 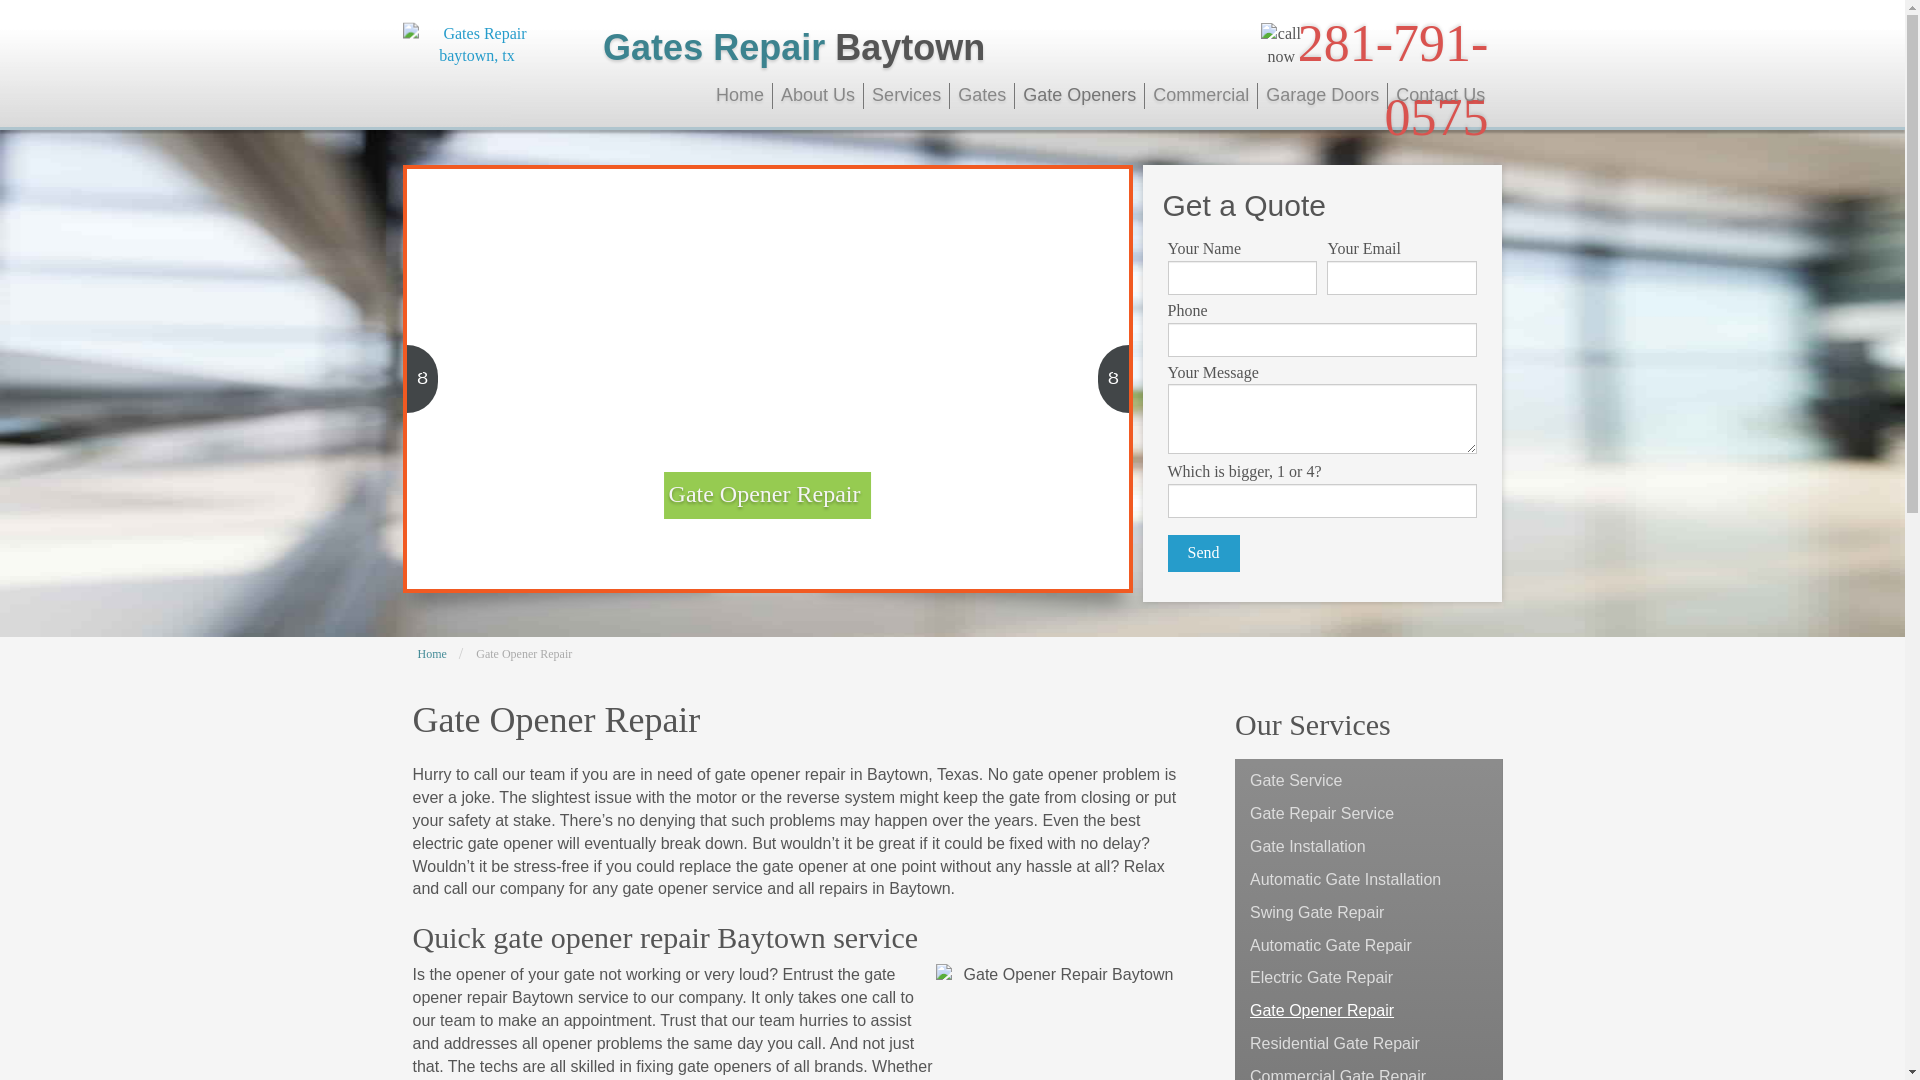 What do you see at coordinates (1200, 96) in the screenshot?
I see `Commercial` at bounding box center [1200, 96].